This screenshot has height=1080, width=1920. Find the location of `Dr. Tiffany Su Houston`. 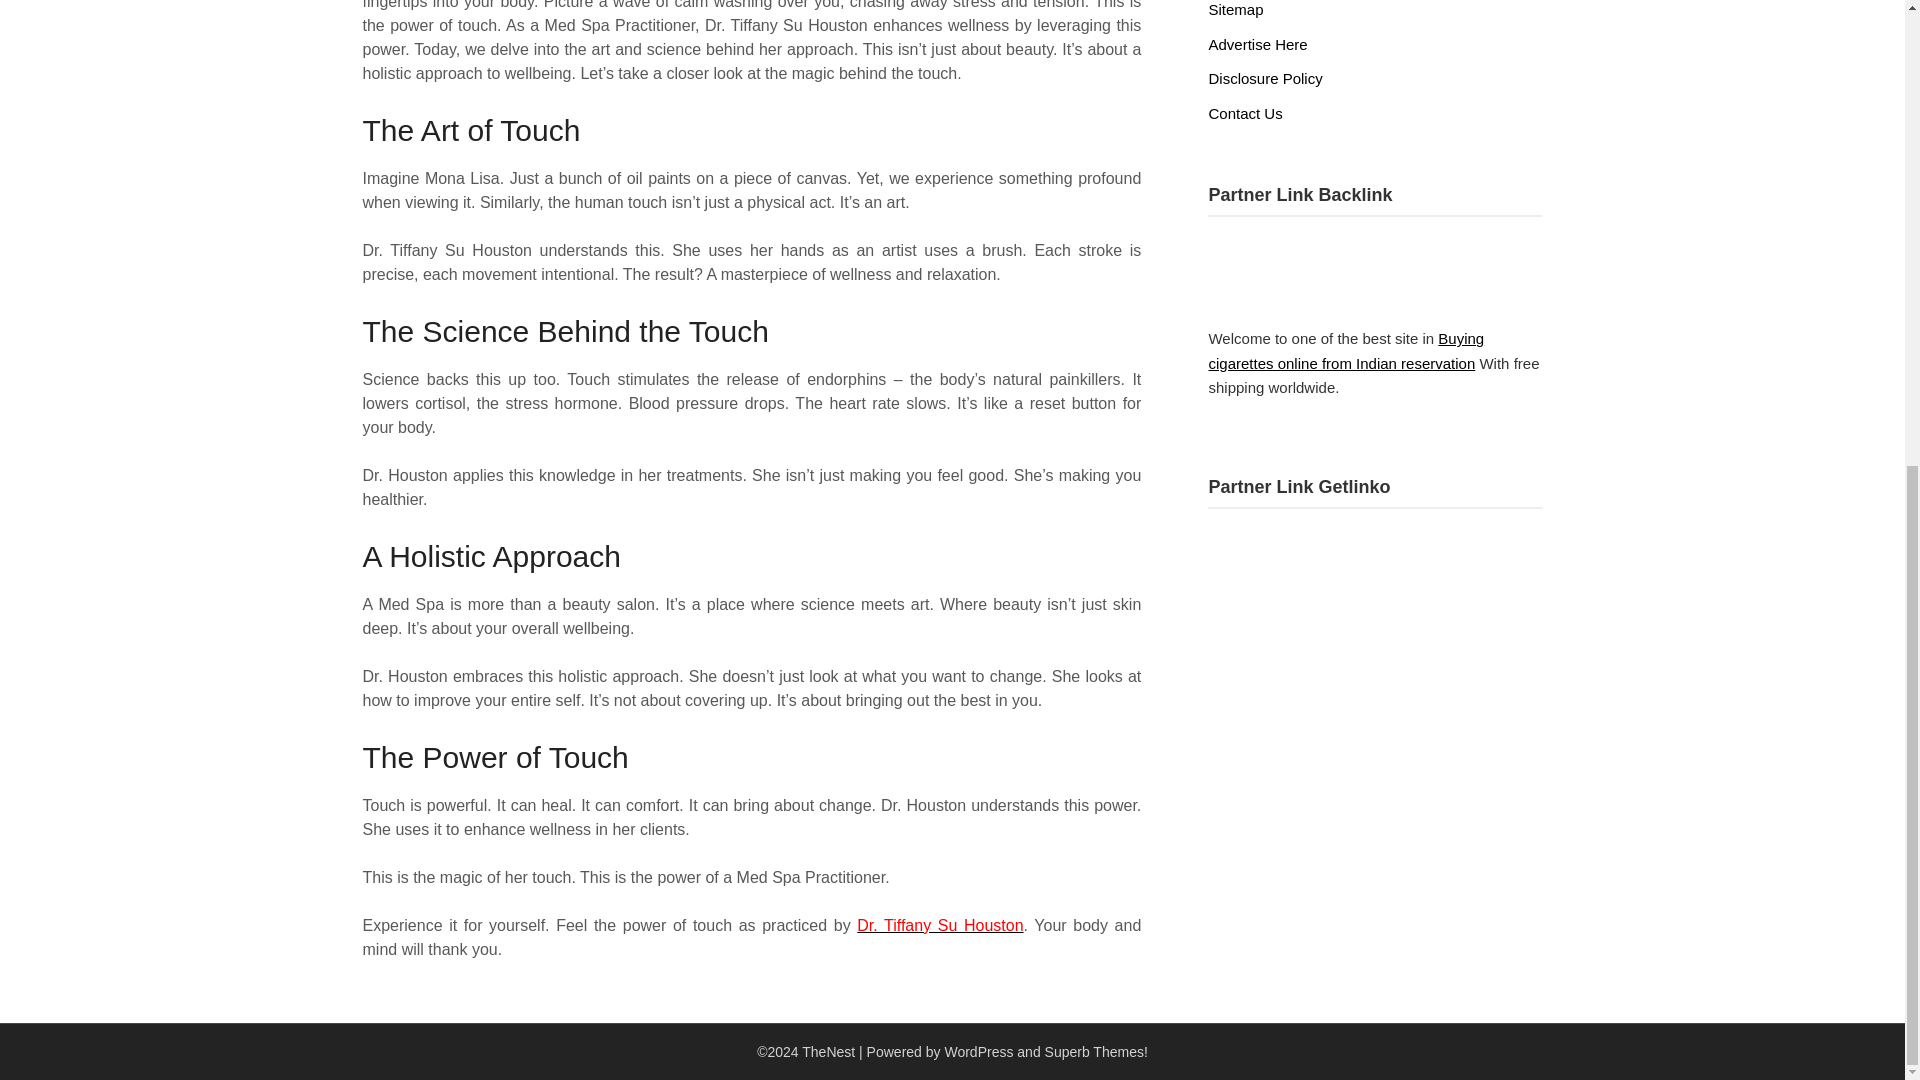

Dr. Tiffany Su Houston is located at coordinates (940, 925).